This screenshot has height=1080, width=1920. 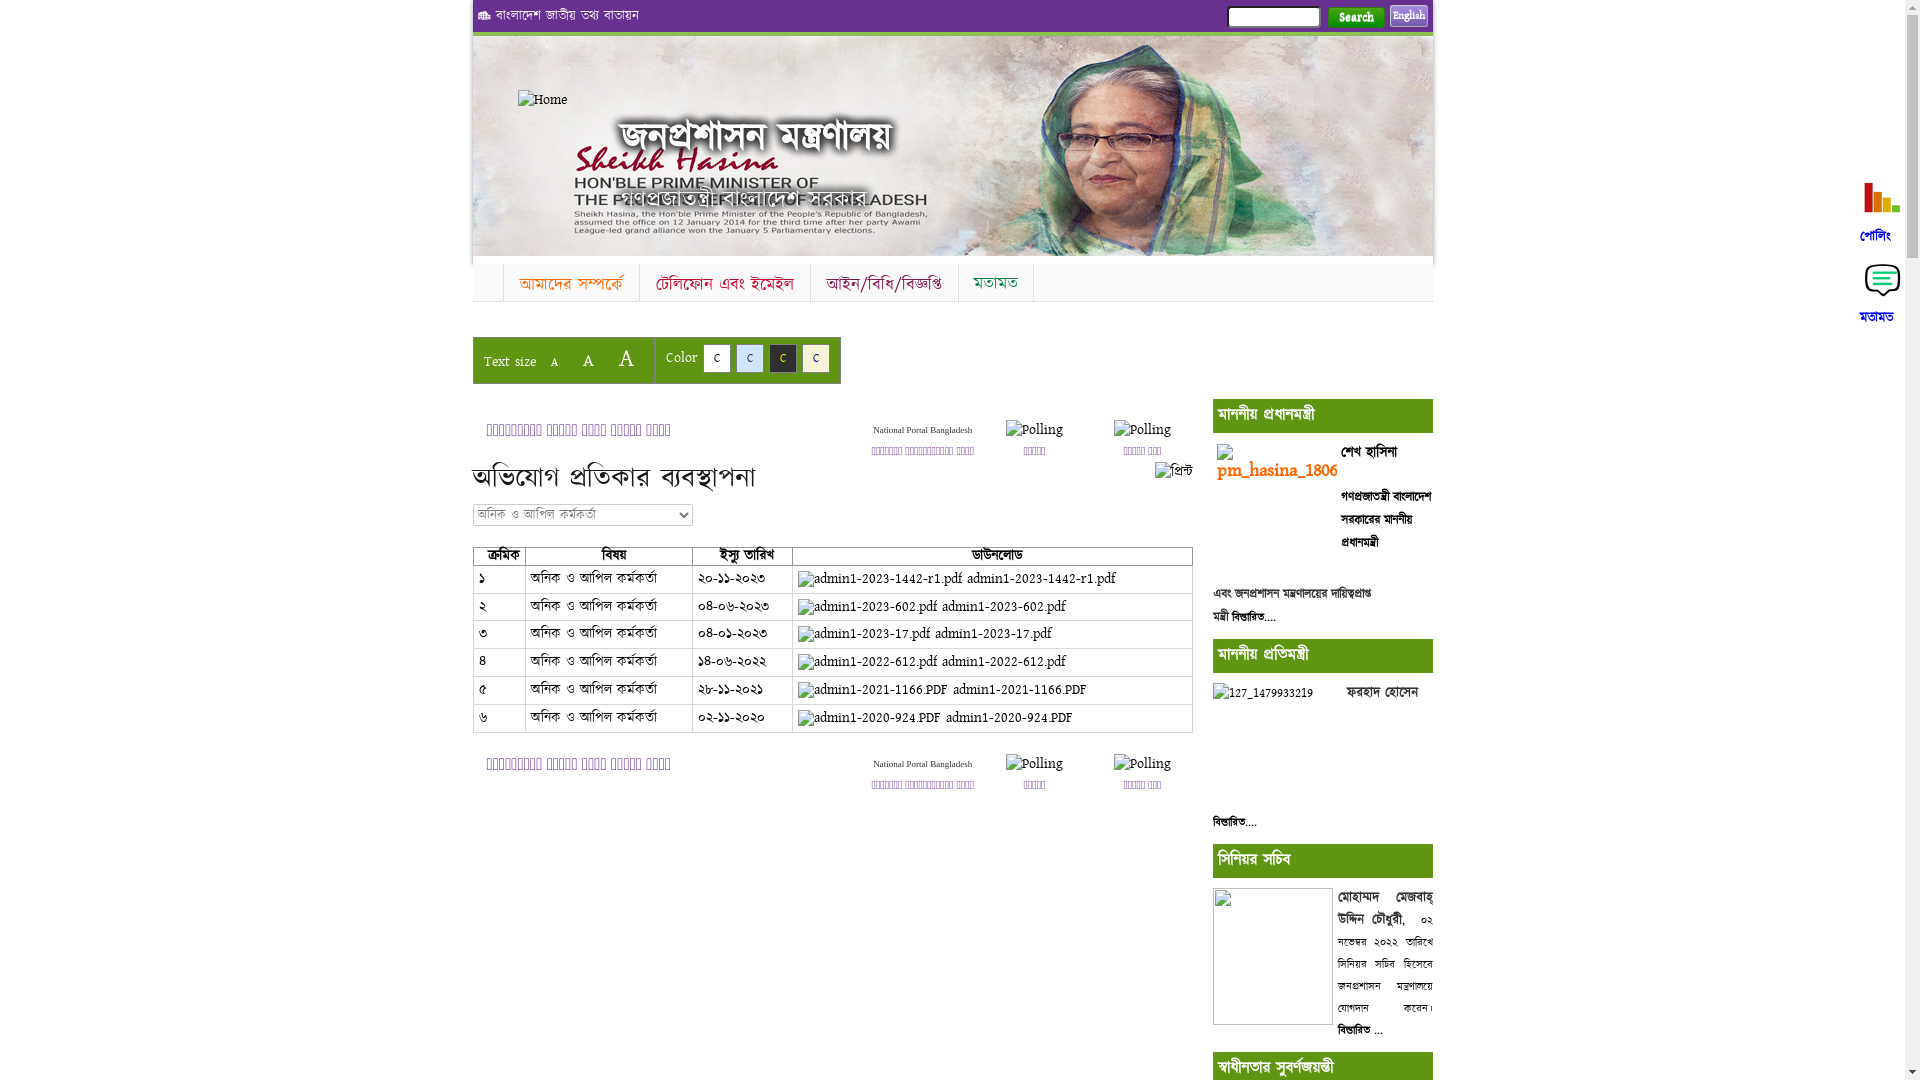 What do you see at coordinates (932, 607) in the screenshot?
I see `admin1-2023-602.pdf` at bounding box center [932, 607].